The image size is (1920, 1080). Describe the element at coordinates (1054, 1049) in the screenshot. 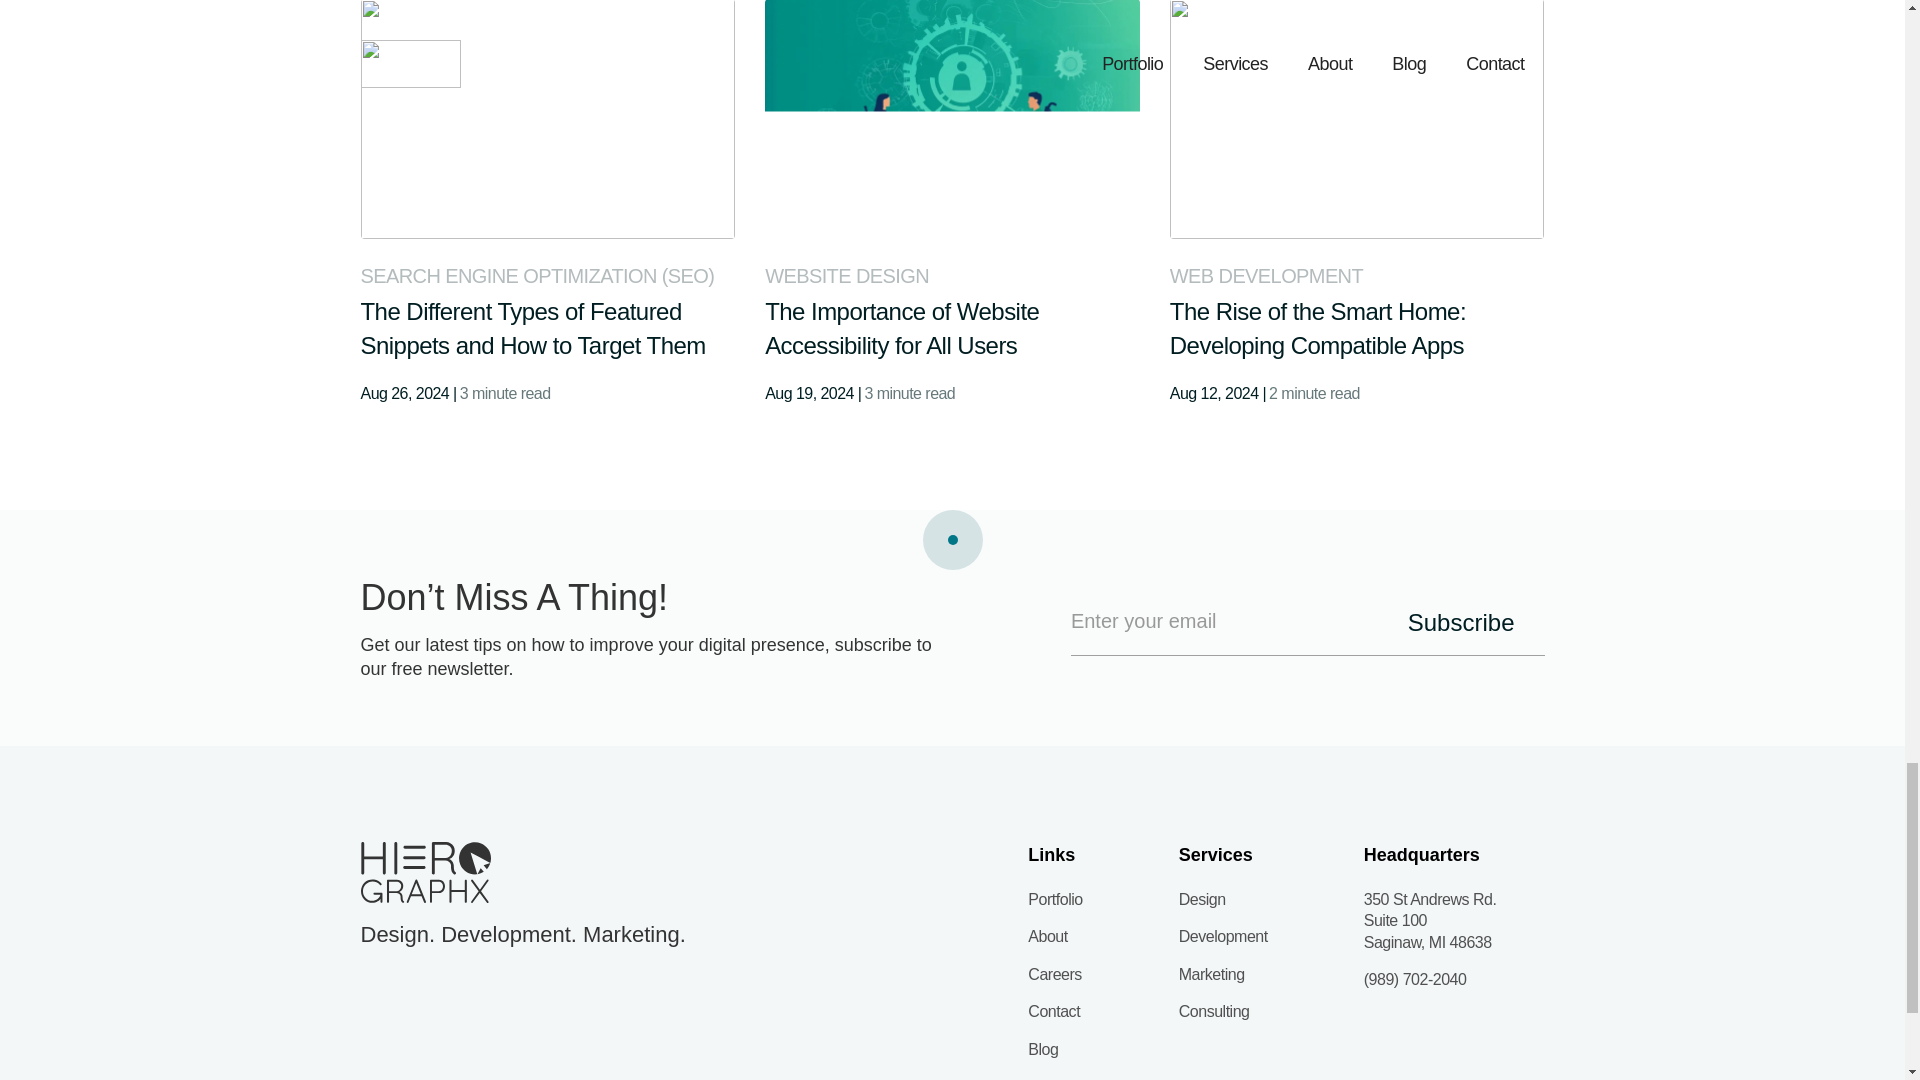

I see `Blog` at that location.